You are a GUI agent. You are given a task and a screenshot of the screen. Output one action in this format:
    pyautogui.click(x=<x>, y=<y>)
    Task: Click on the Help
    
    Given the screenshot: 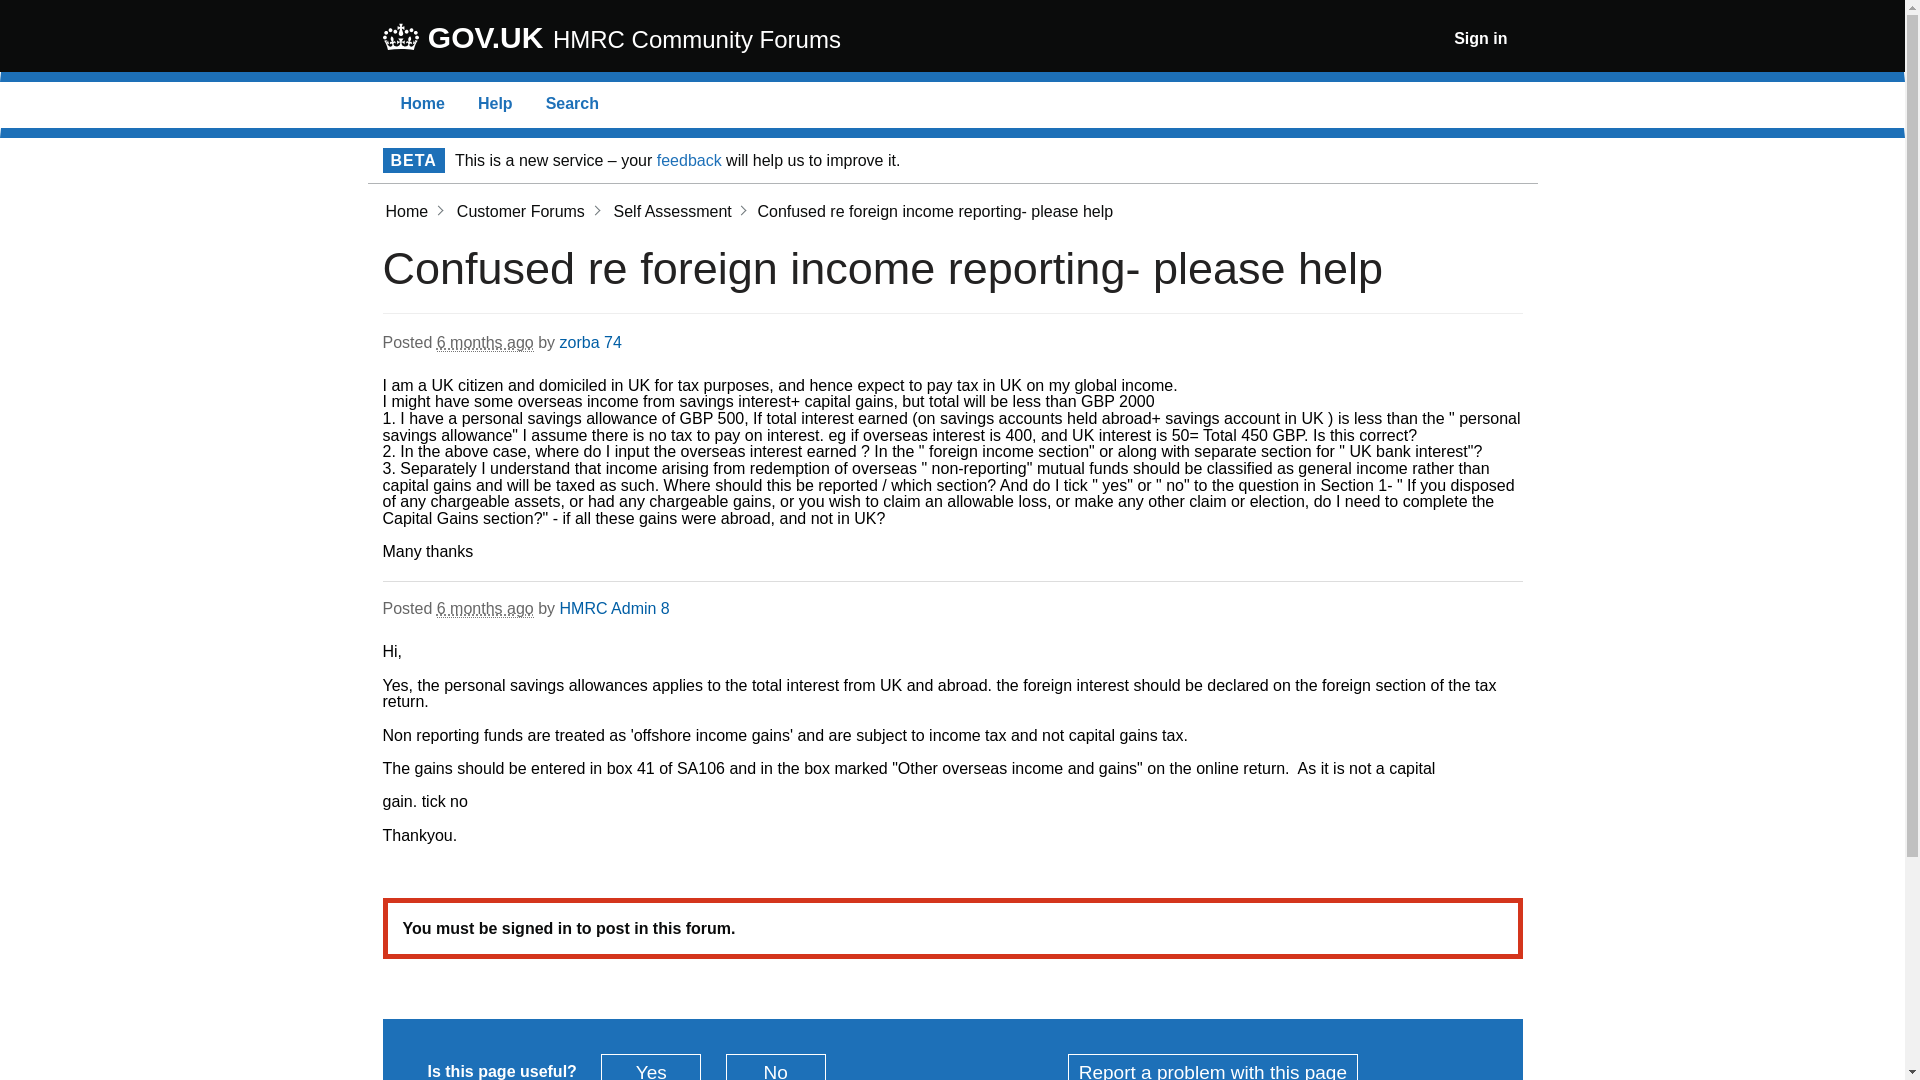 What is the action you would take?
    pyautogui.click(x=495, y=104)
    